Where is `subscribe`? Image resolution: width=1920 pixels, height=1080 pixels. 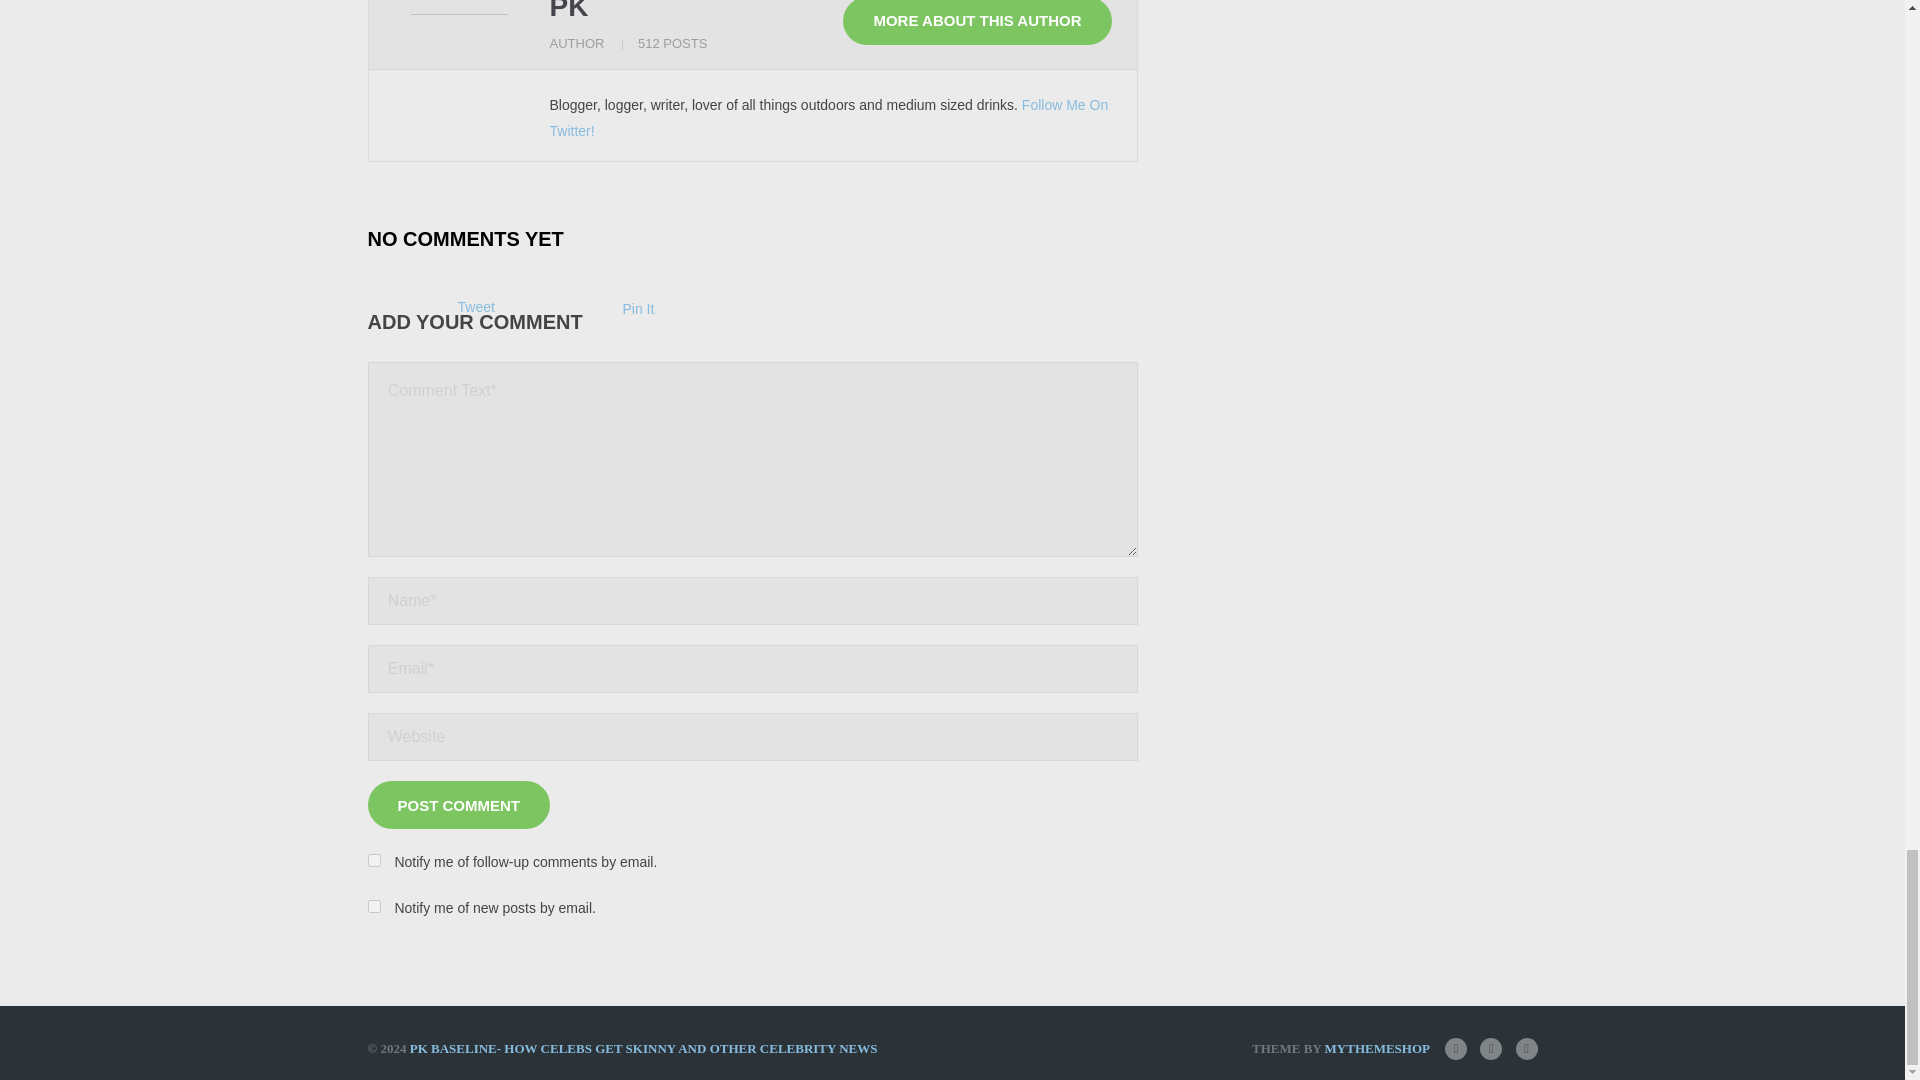
subscribe is located at coordinates (374, 906).